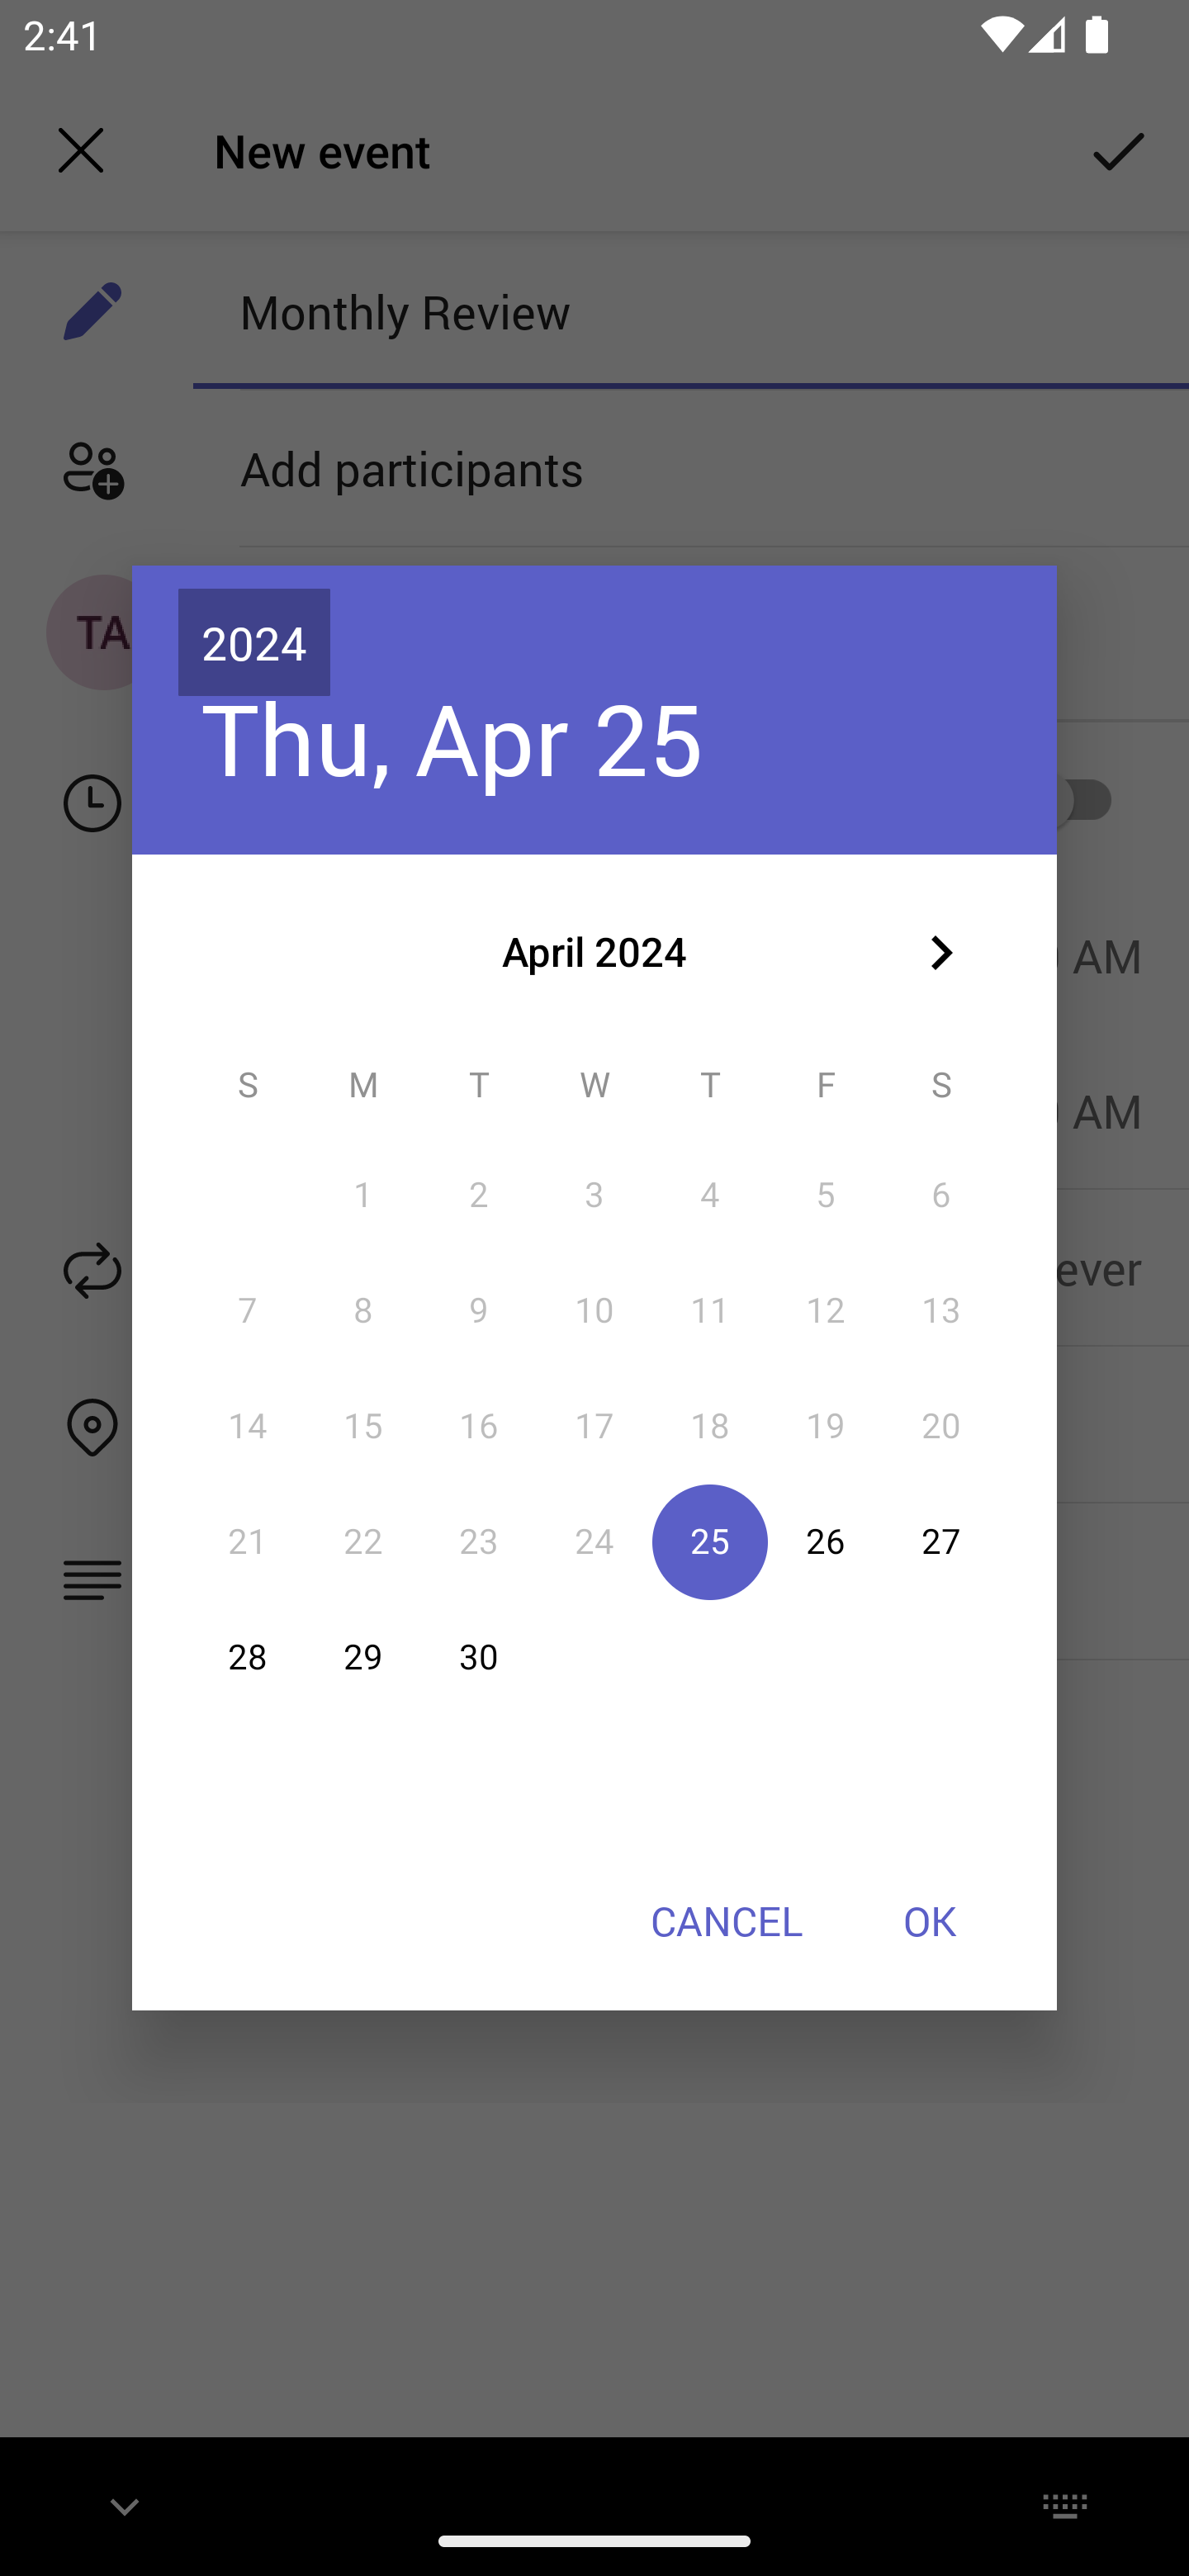 This screenshot has height=2576, width=1189. Describe the element at coordinates (248, 1311) in the screenshot. I see `7 07 April 2024` at that location.